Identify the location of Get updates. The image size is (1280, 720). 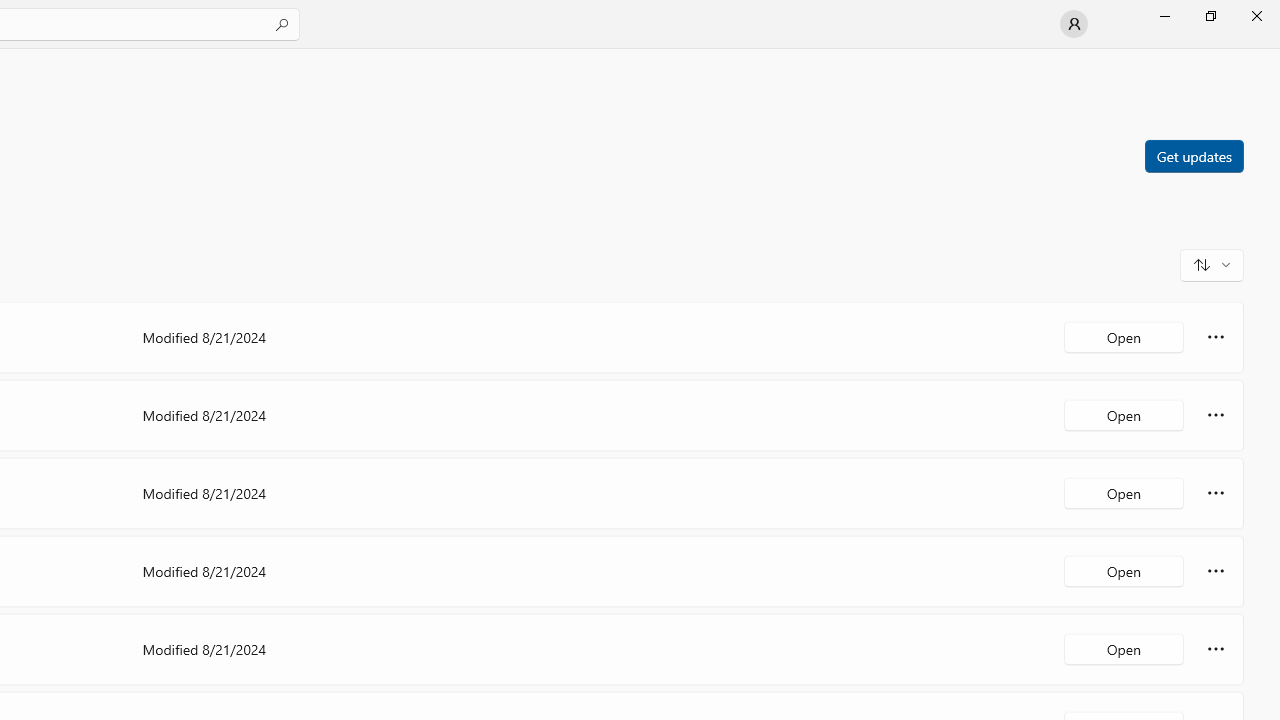
(1193, 155).